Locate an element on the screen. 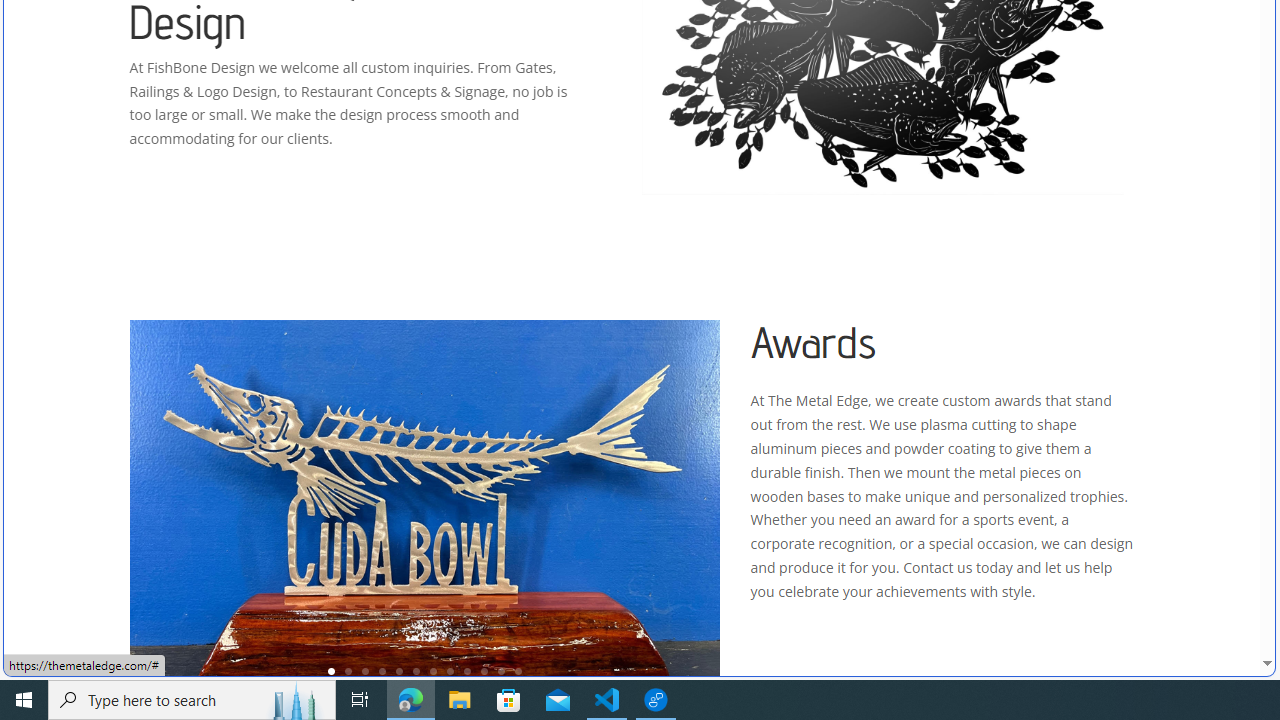 Image resolution: width=1280 pixels, height=720 pixels. 7 is located at coordinates (433, 670).